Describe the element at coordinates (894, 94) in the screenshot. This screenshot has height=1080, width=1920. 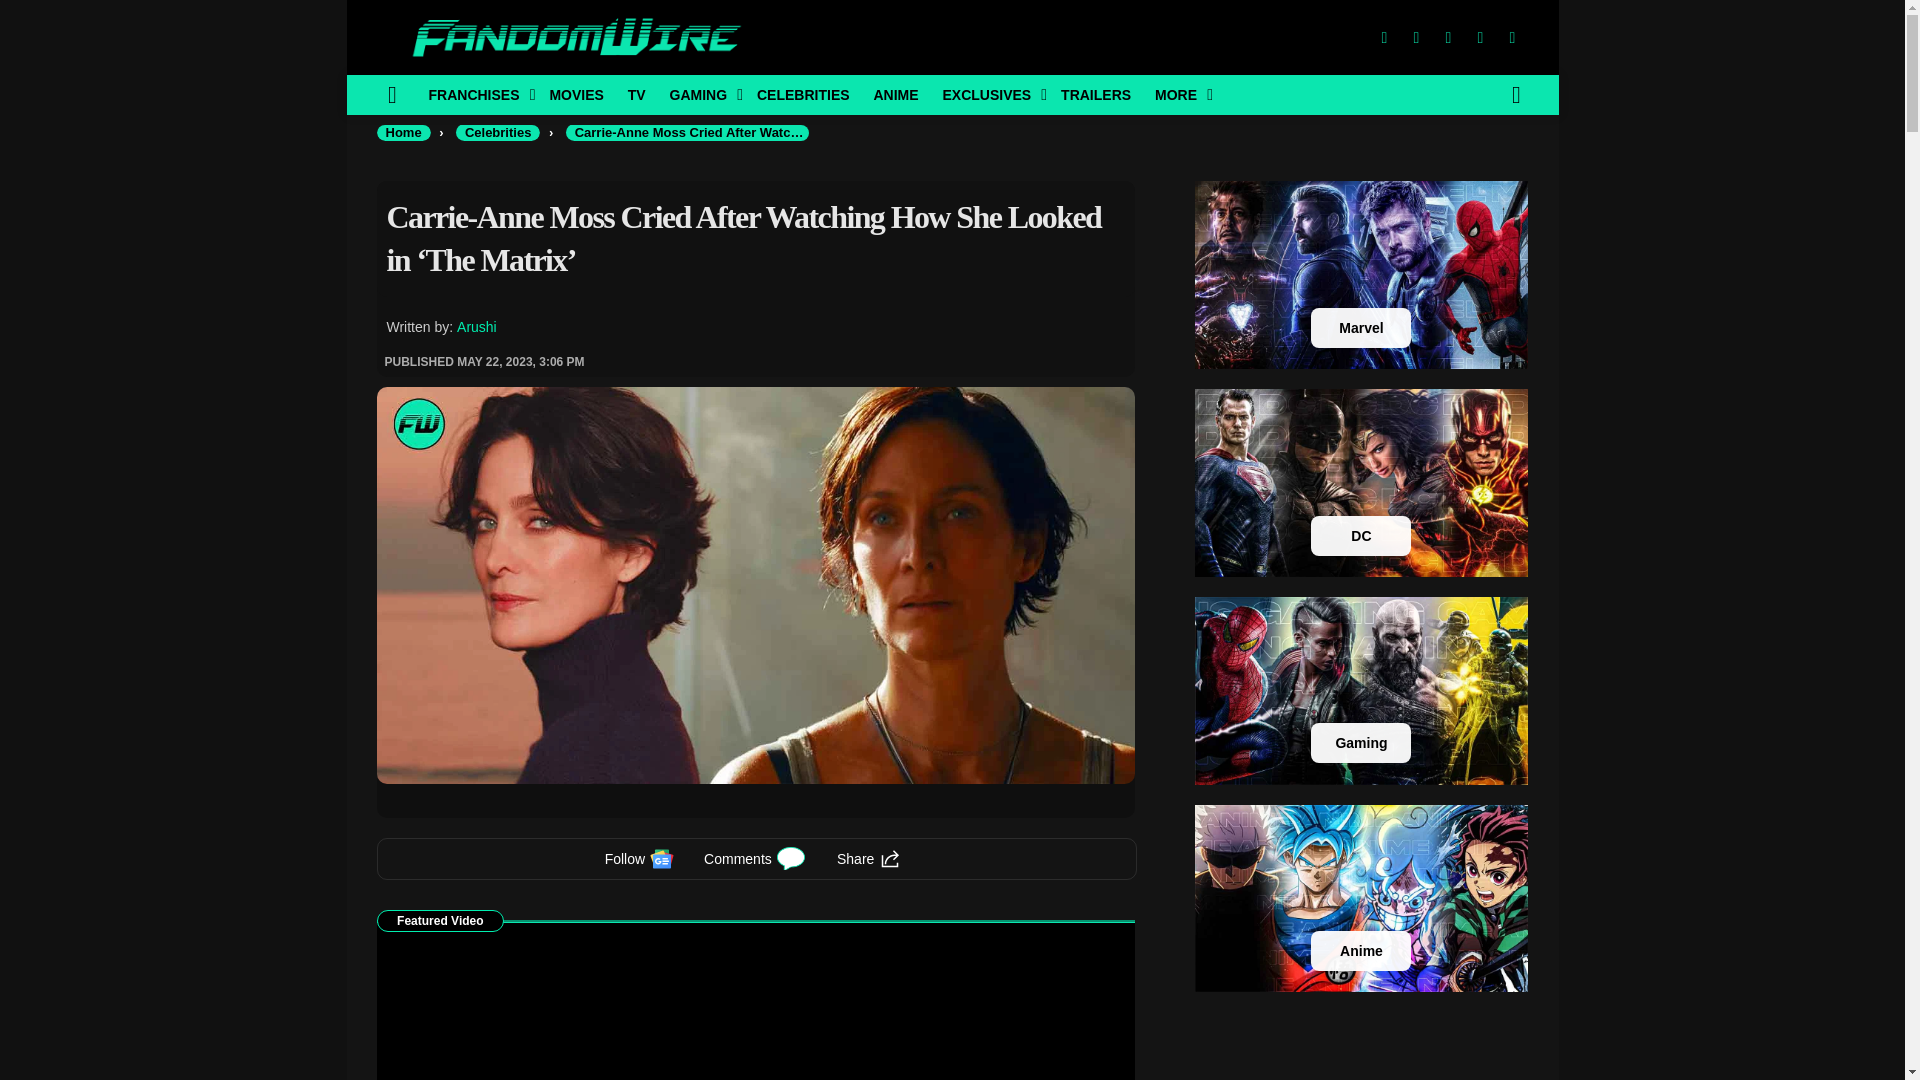
I see `ANIME` at that location.